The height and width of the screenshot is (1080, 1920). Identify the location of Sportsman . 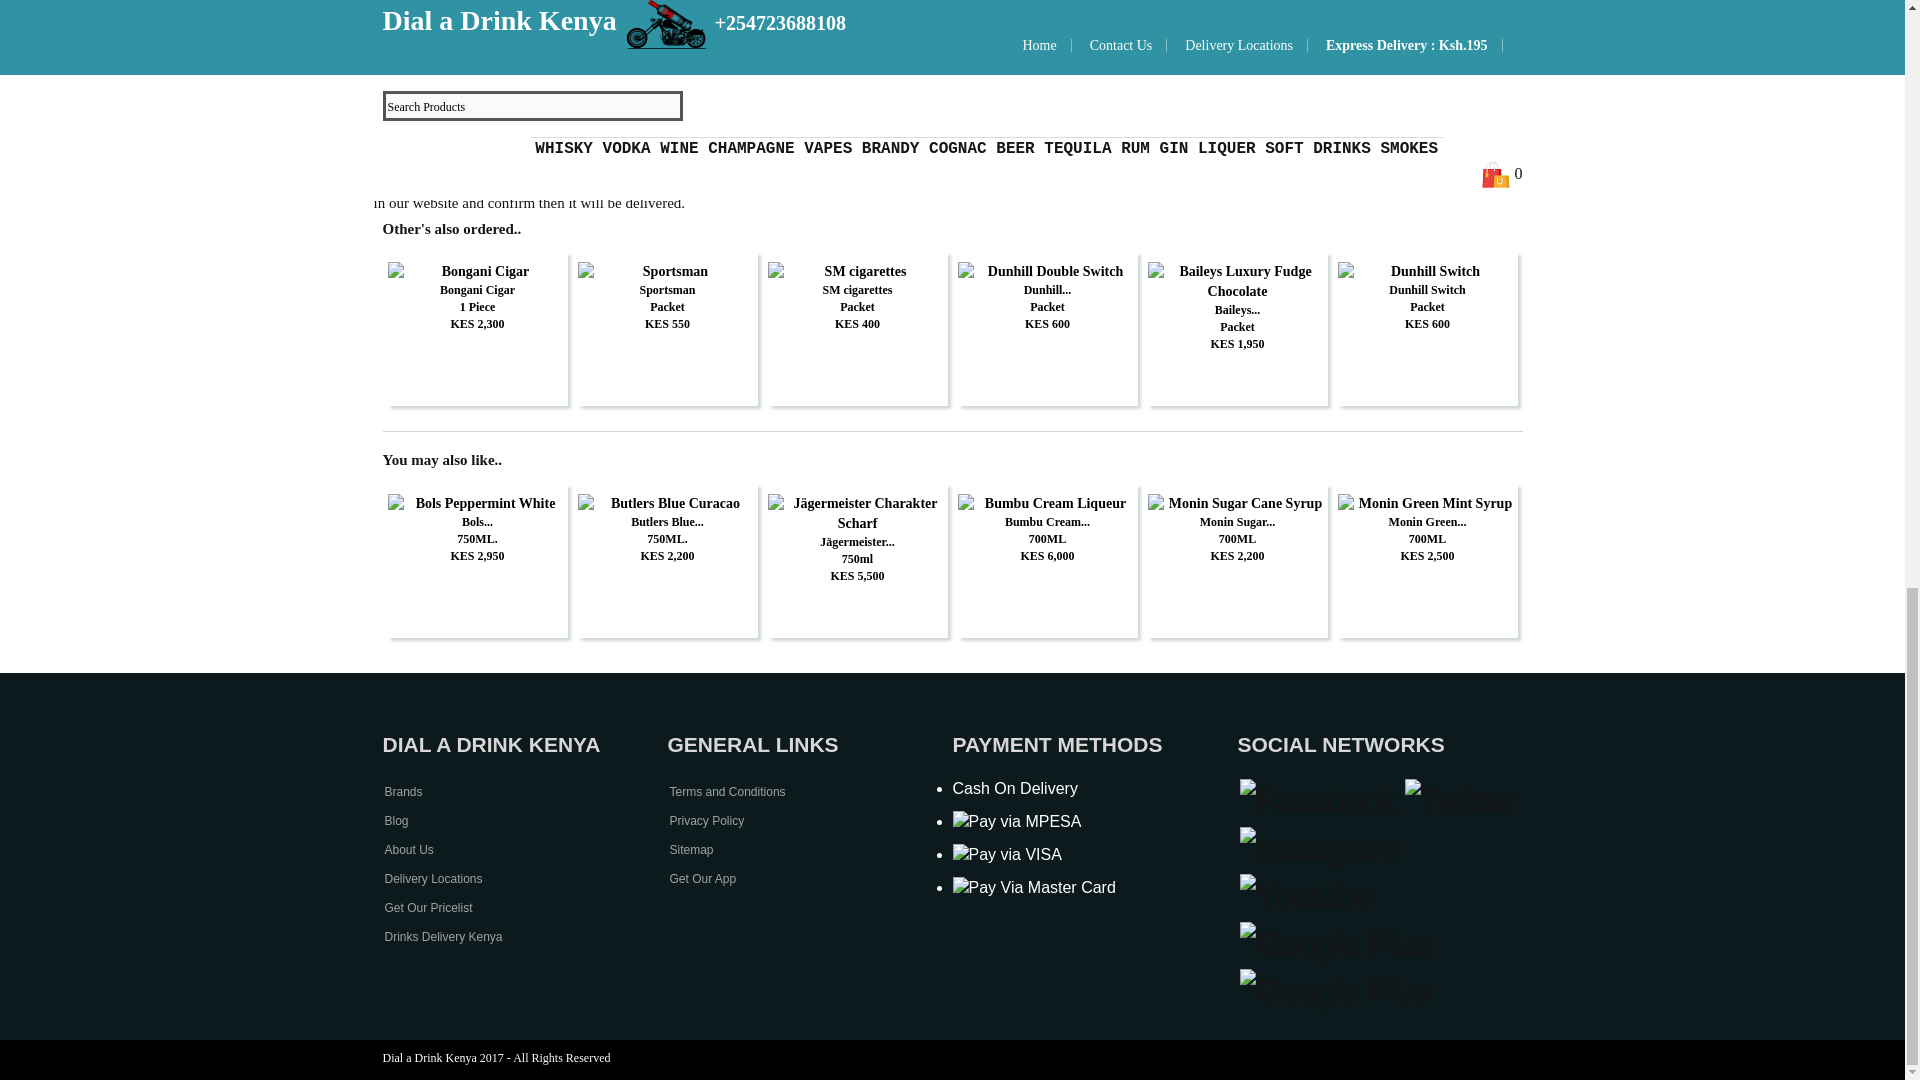
(668, 290).